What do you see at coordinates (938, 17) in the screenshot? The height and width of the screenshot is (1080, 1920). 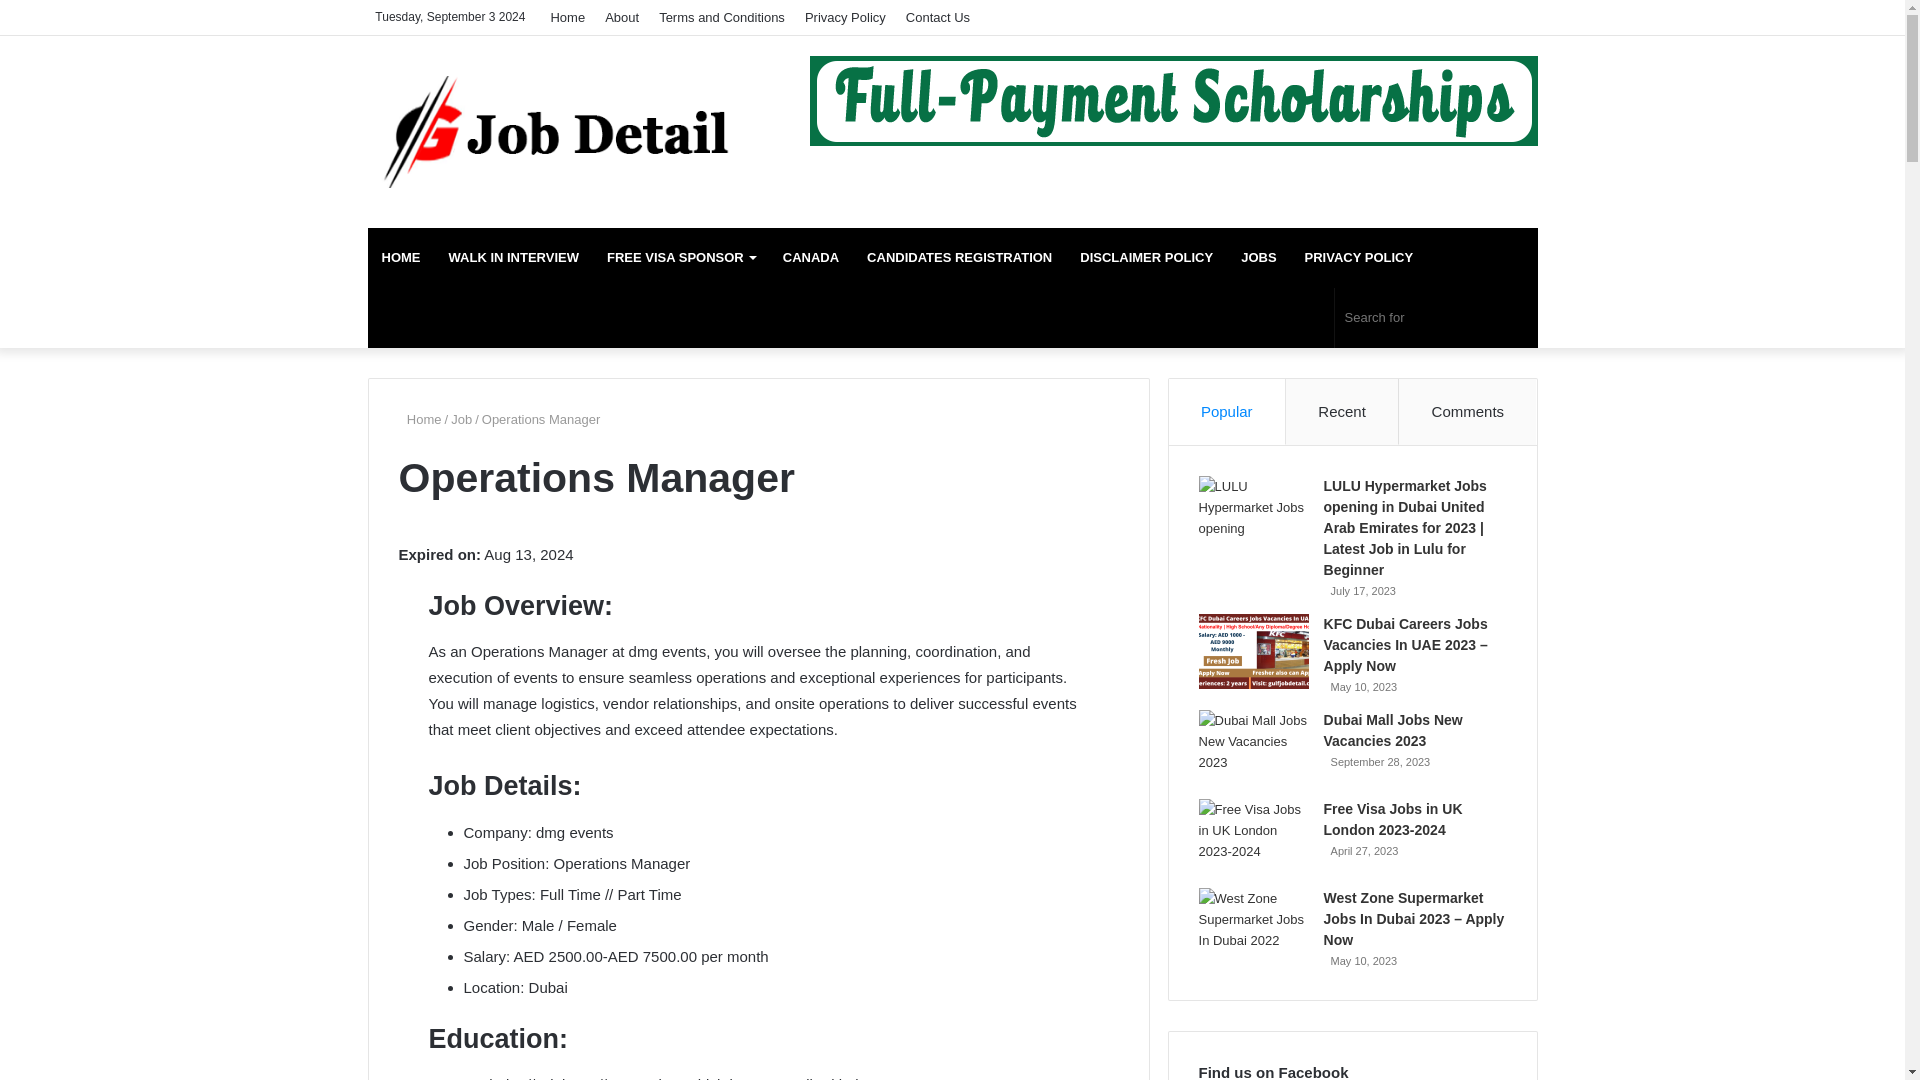 I see `Contact Us` at bounding box center [938, 17].